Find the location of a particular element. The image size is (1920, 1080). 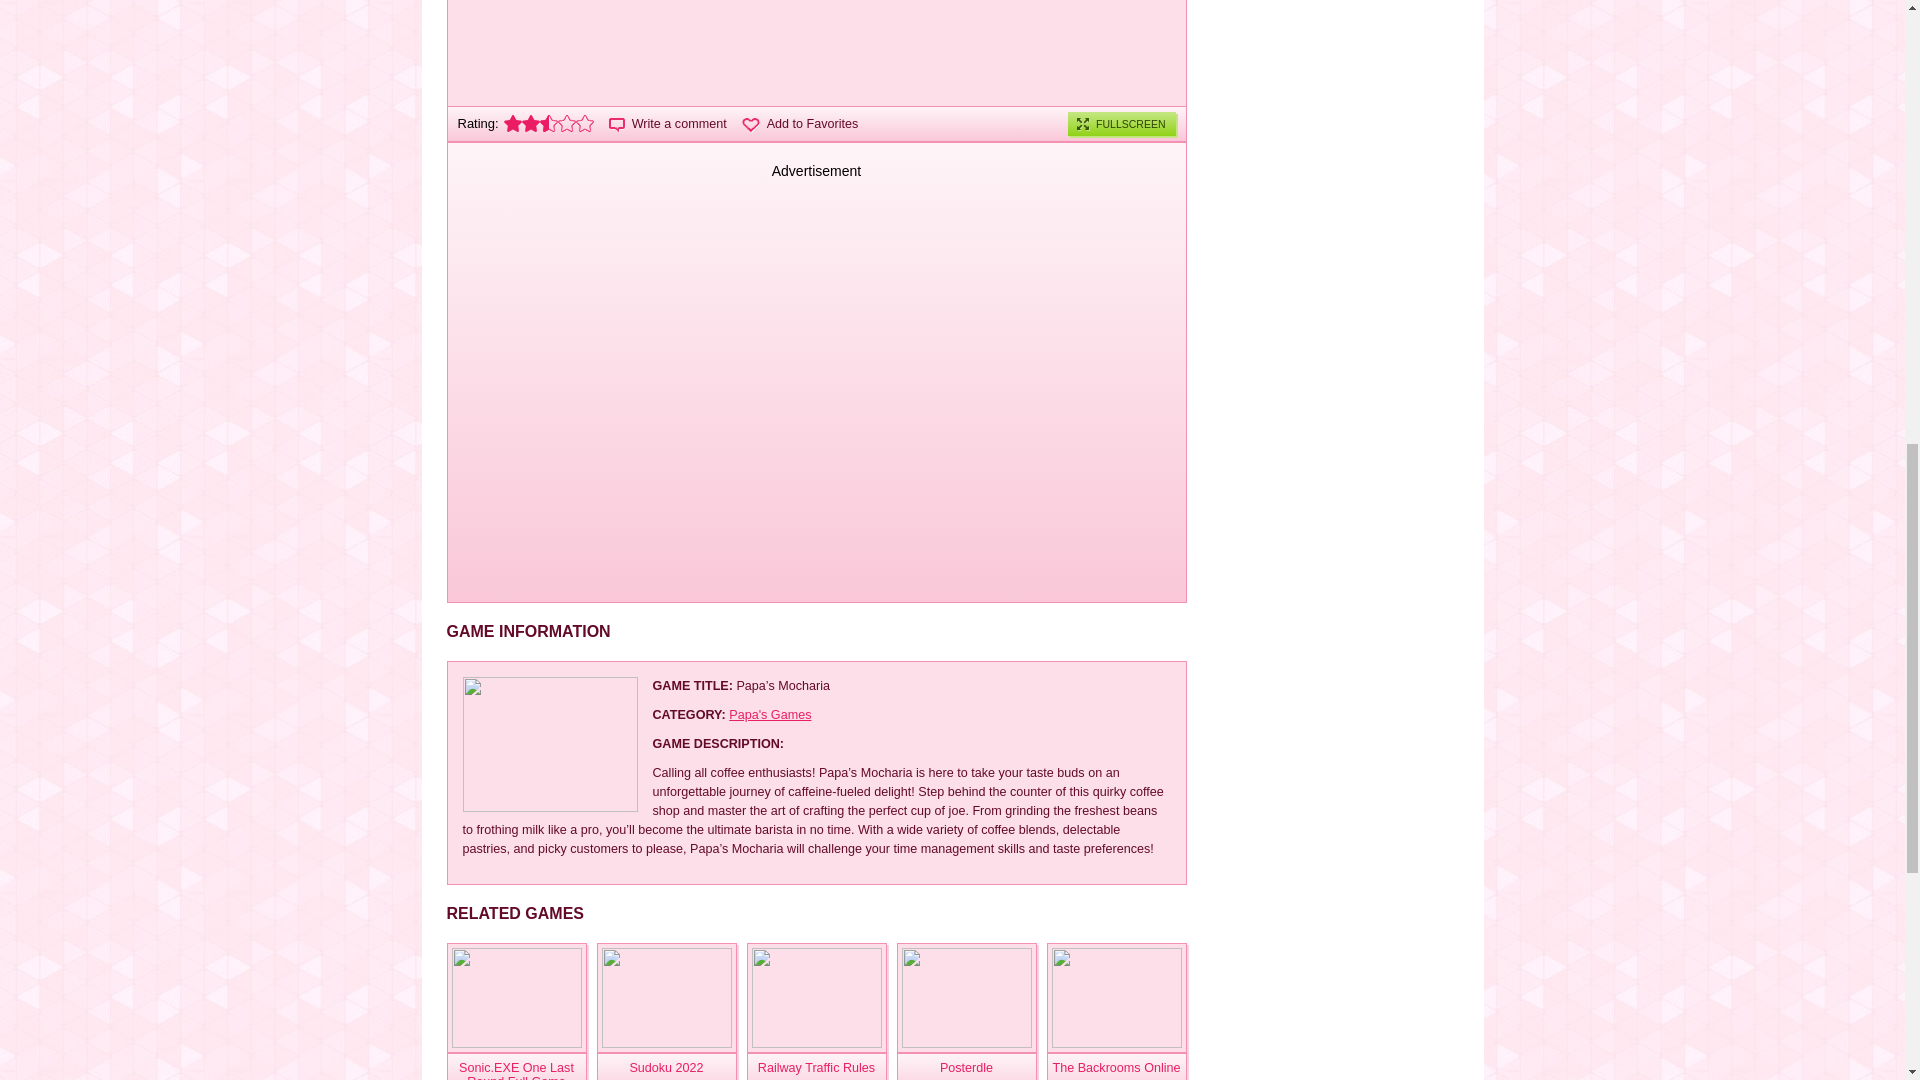

Railway Traffic Rules is located at coordinates (816, 998).